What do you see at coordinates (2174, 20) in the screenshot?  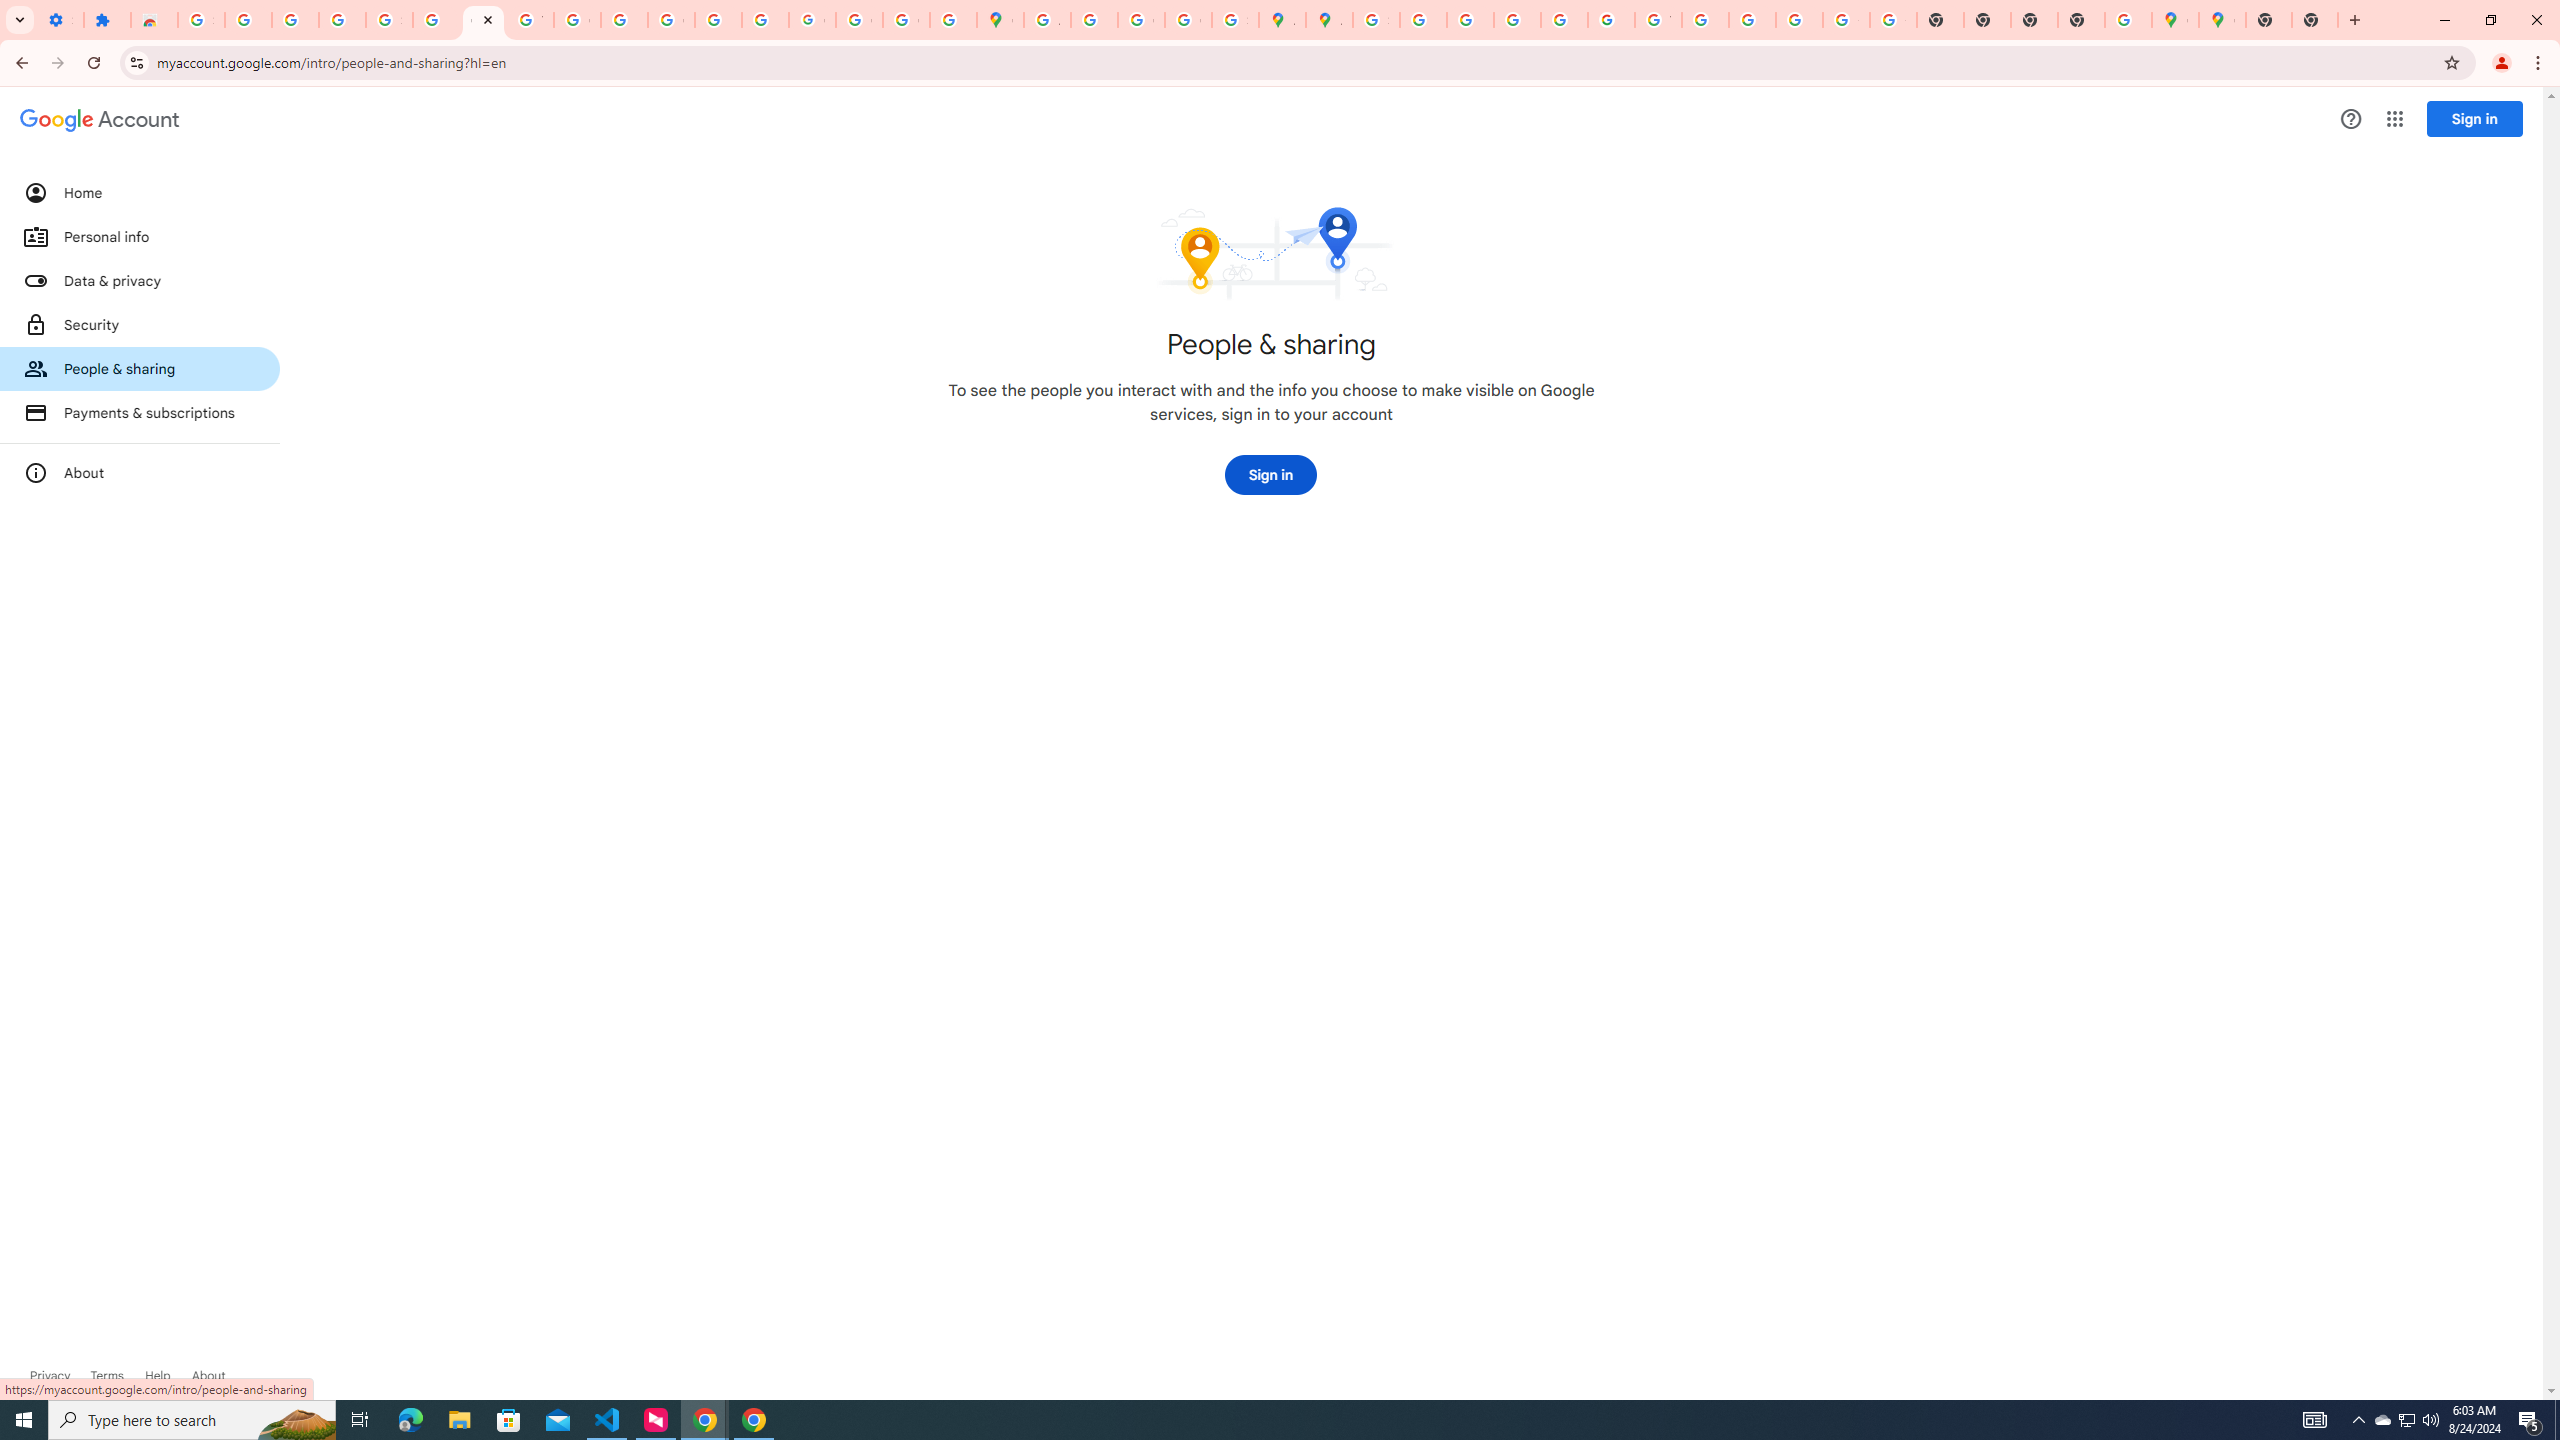 I see `Google Maps` at bounding box center [2174, 20].